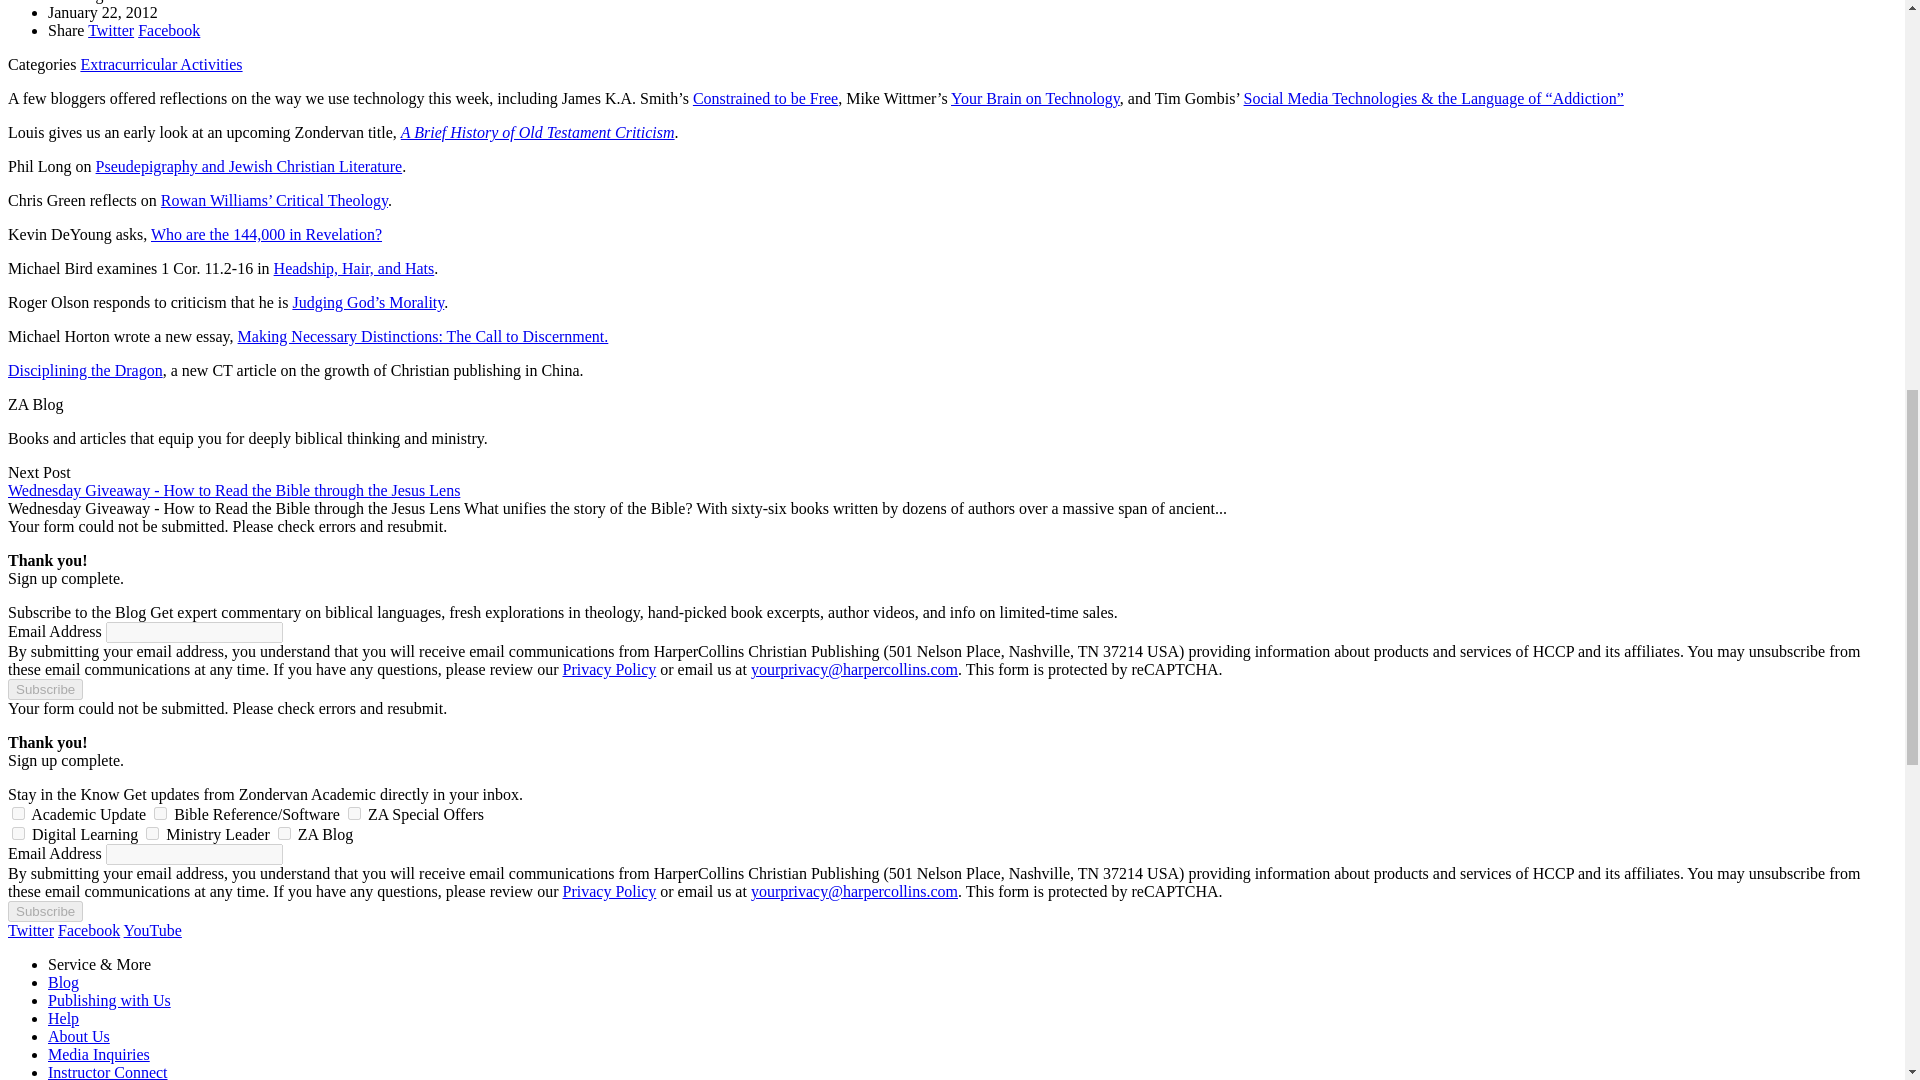  What do you see at coordinates (354, 812) in the screenshot?
I see `Yes` at bounding box center [354, 812].